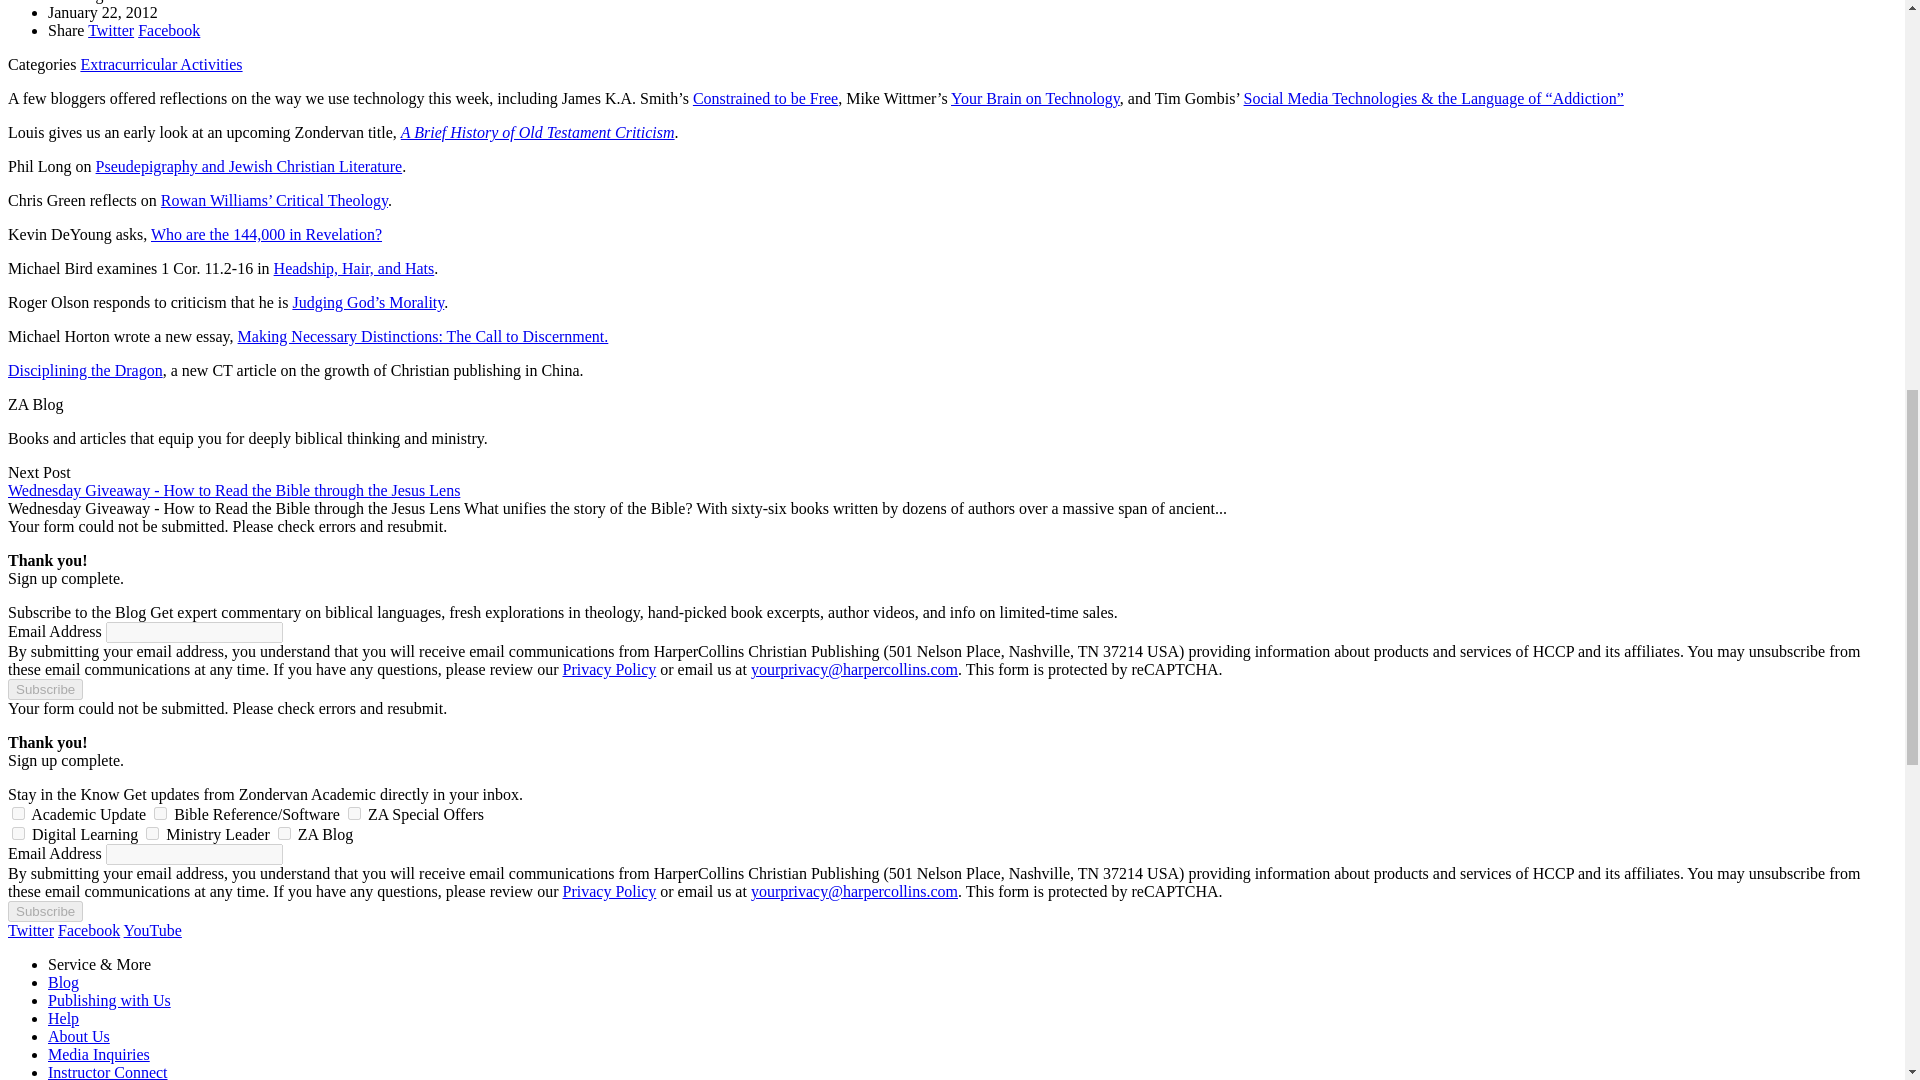  What do you see at coordinates (354, 812) in the screenshot?
I see `Yes` at bounding box center [354, 812].